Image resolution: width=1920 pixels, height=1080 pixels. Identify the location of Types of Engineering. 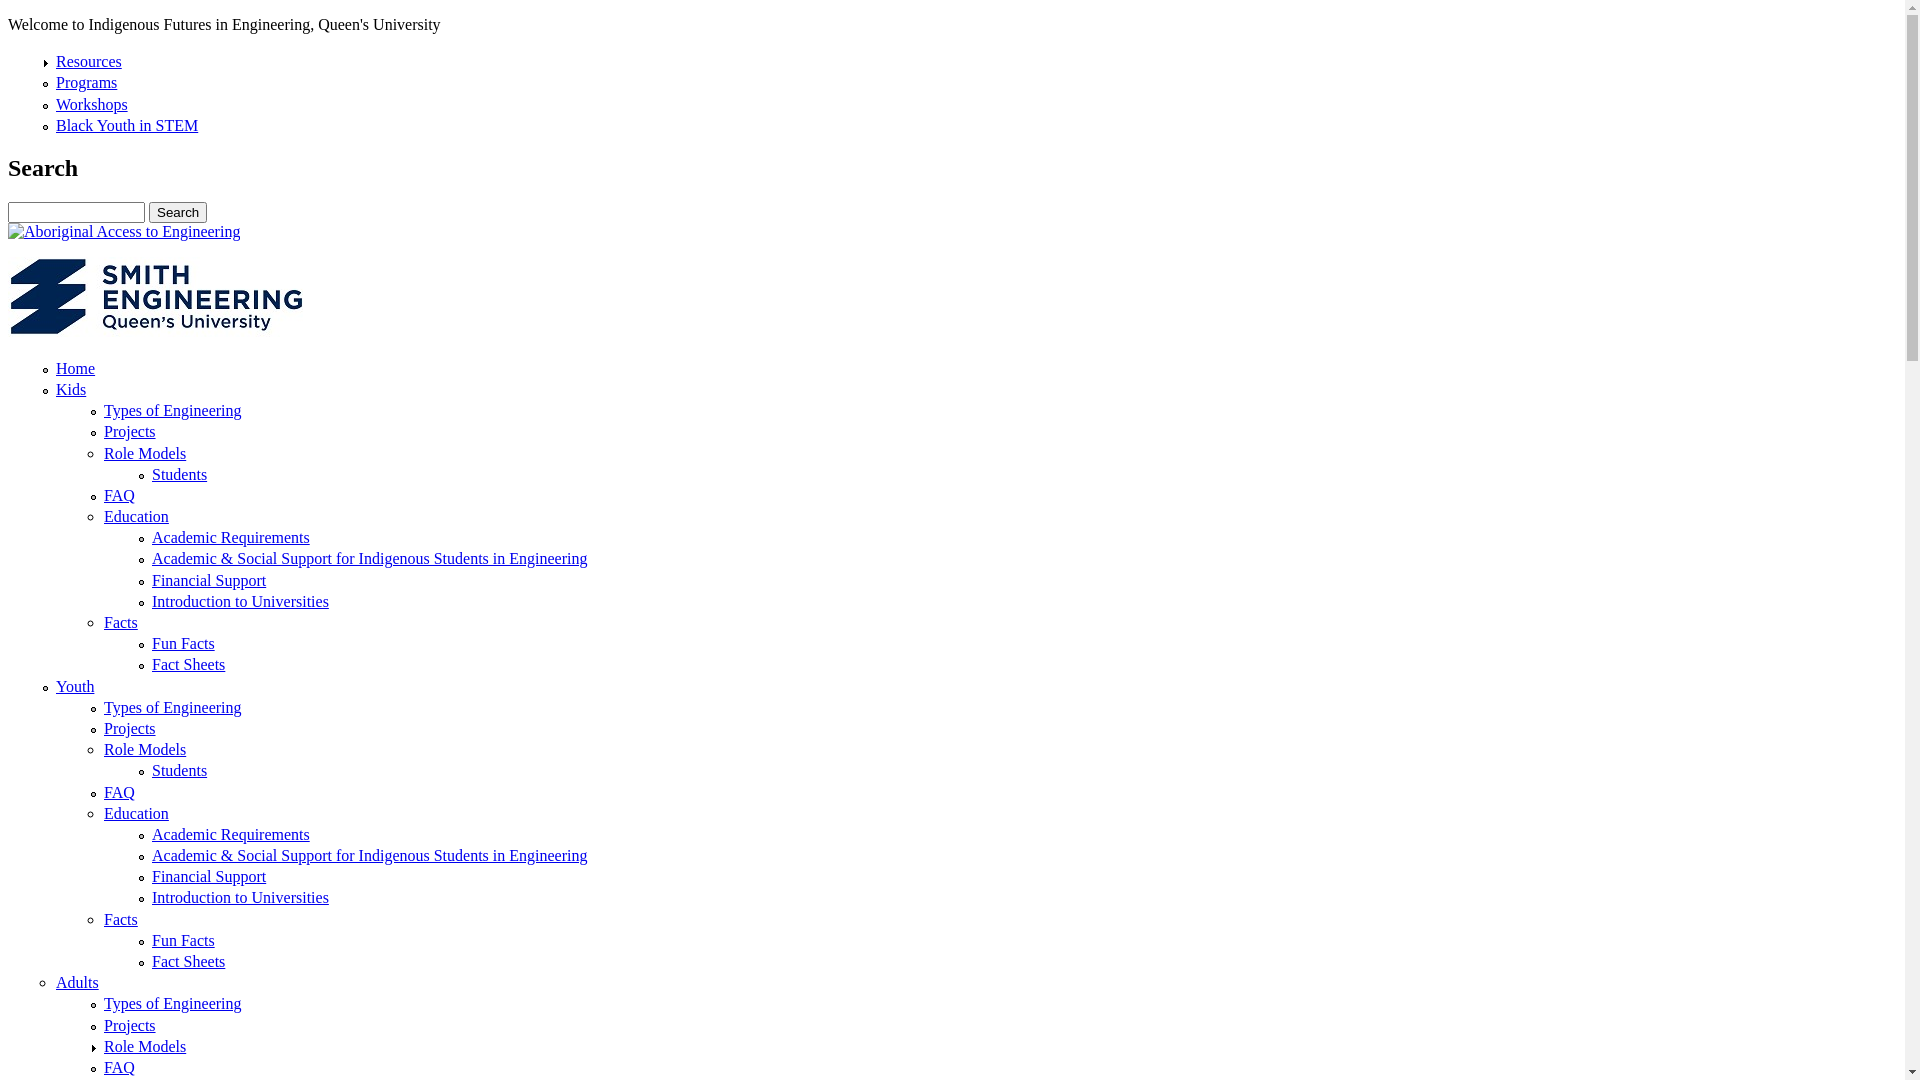
(173, 1004).